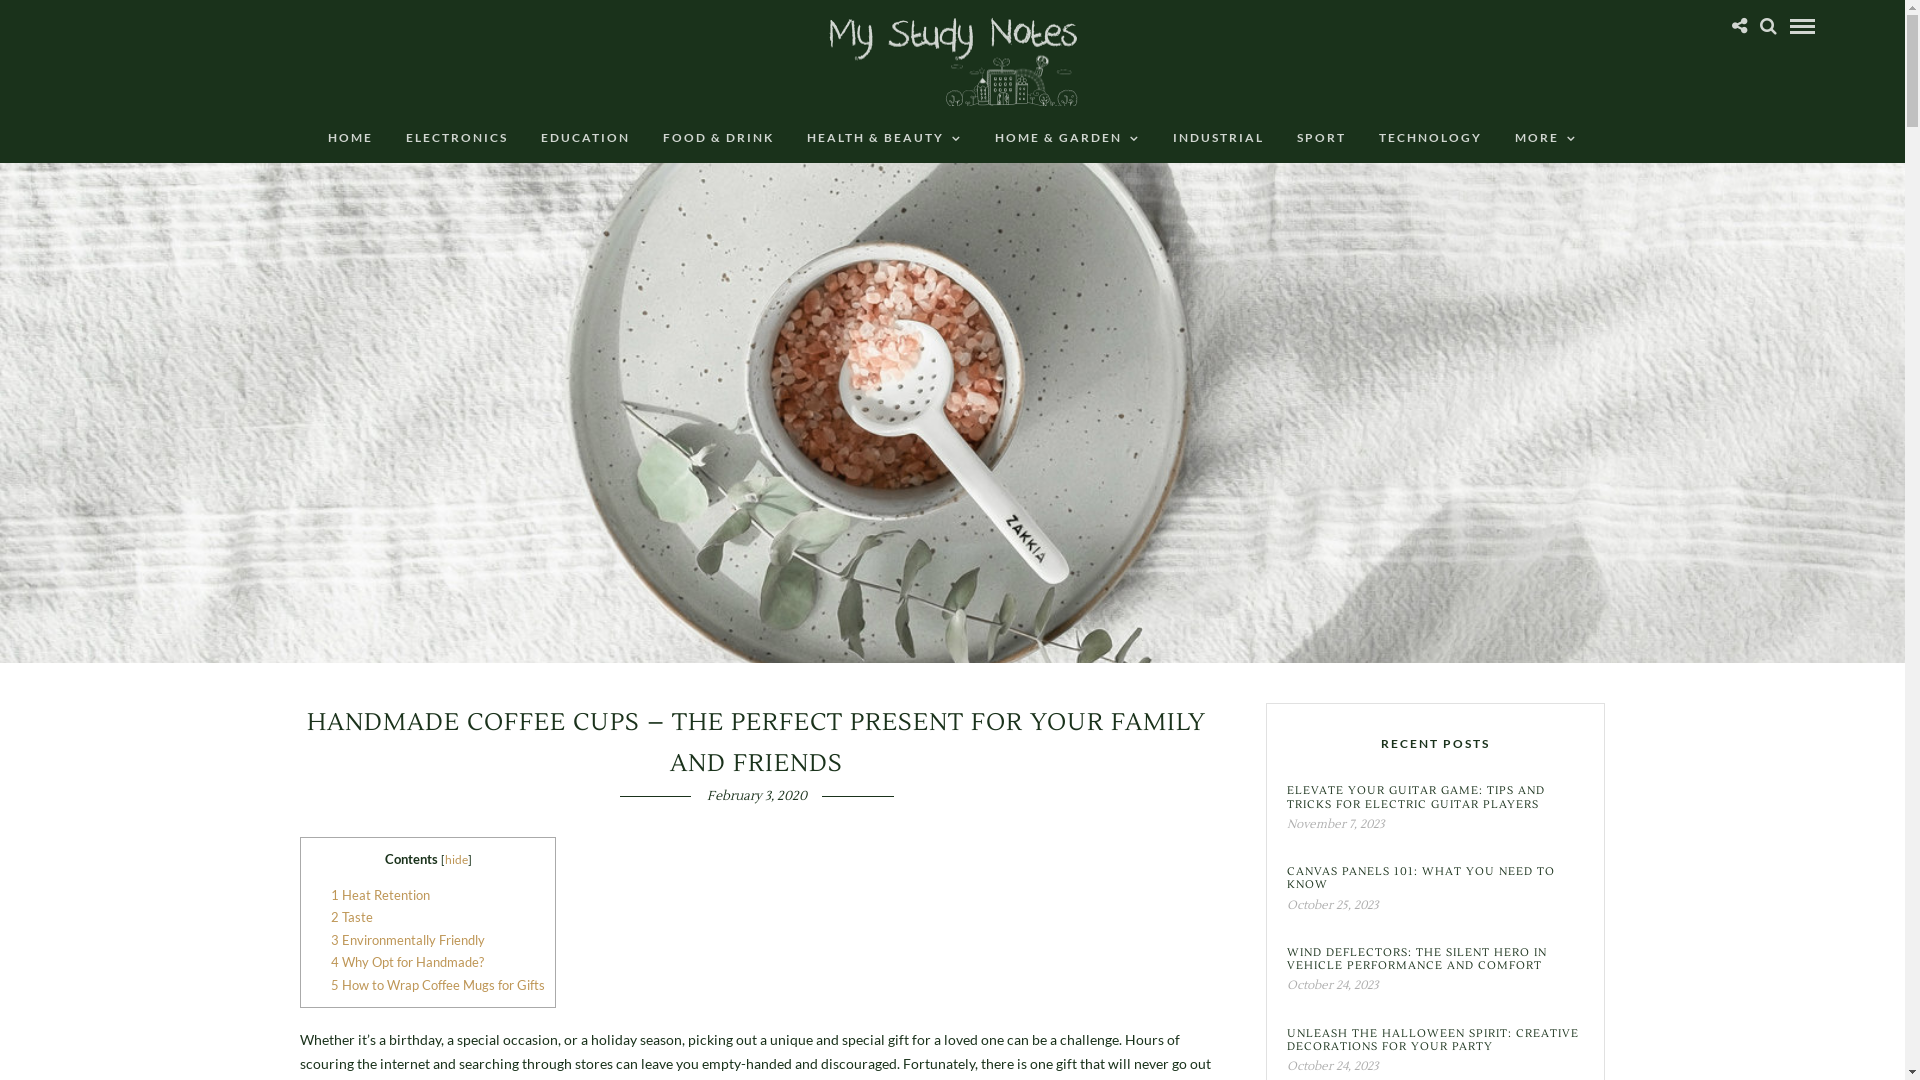 Image resolution: width=1920 pixels, height=1080 pixels. Describe the element at coordinates (408, 962) in the screenshot. I see `4 Why Opt for Handmade?` at that location.